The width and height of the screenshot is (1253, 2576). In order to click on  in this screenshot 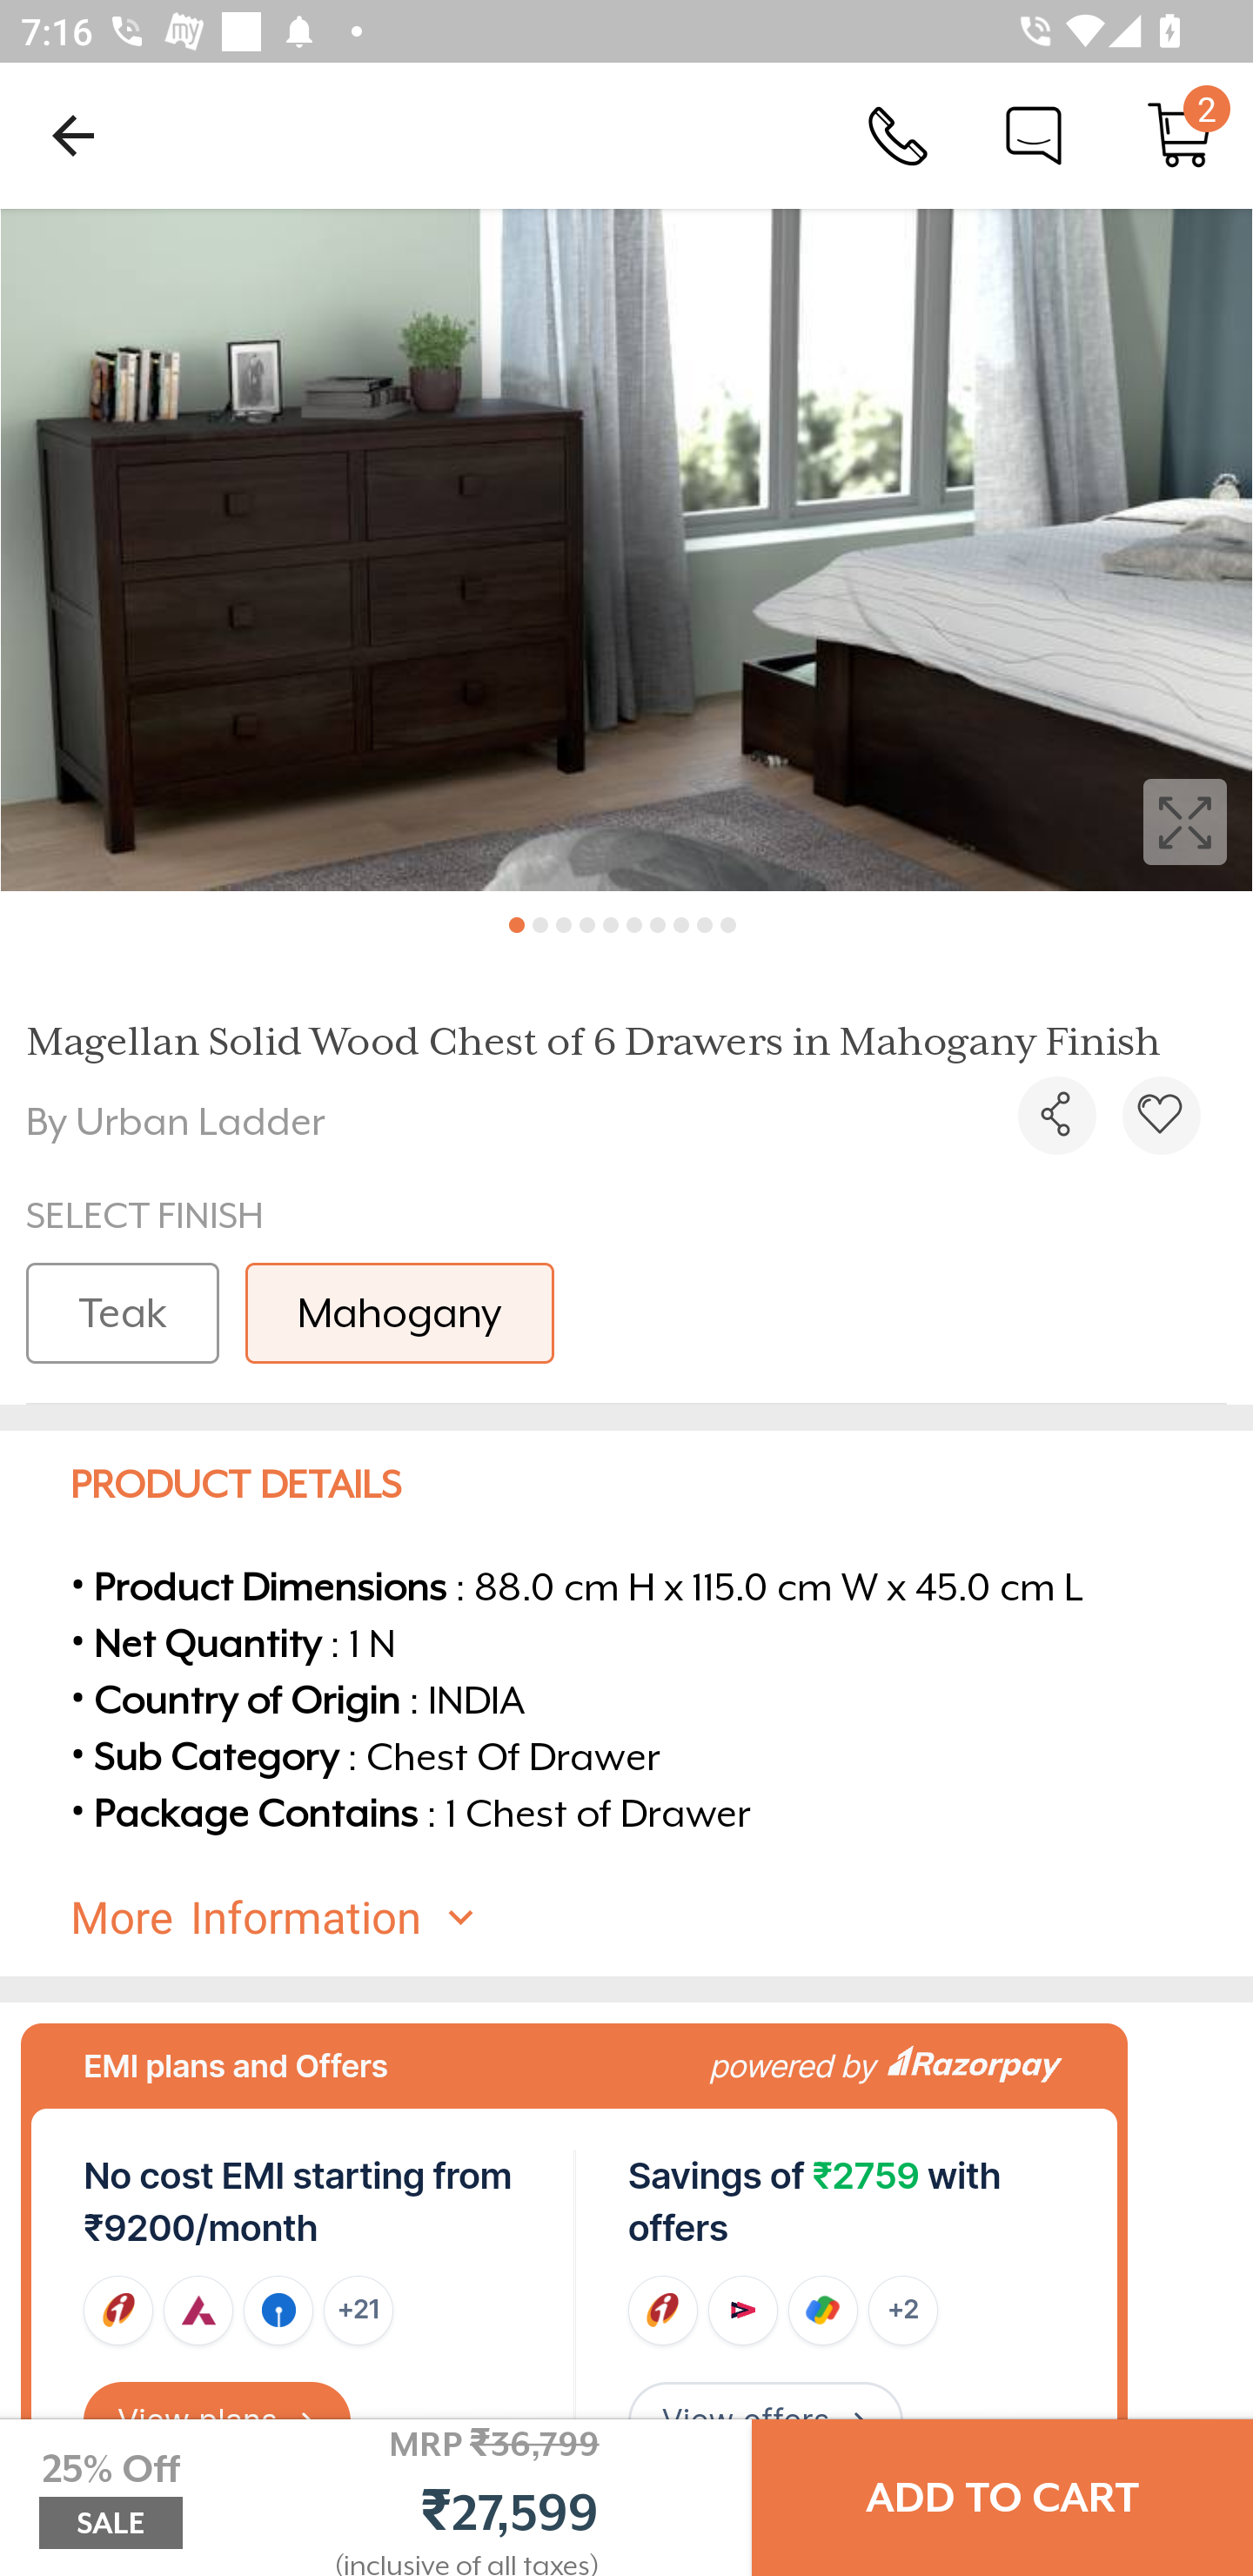, I will do `click(1056, 1116)`.